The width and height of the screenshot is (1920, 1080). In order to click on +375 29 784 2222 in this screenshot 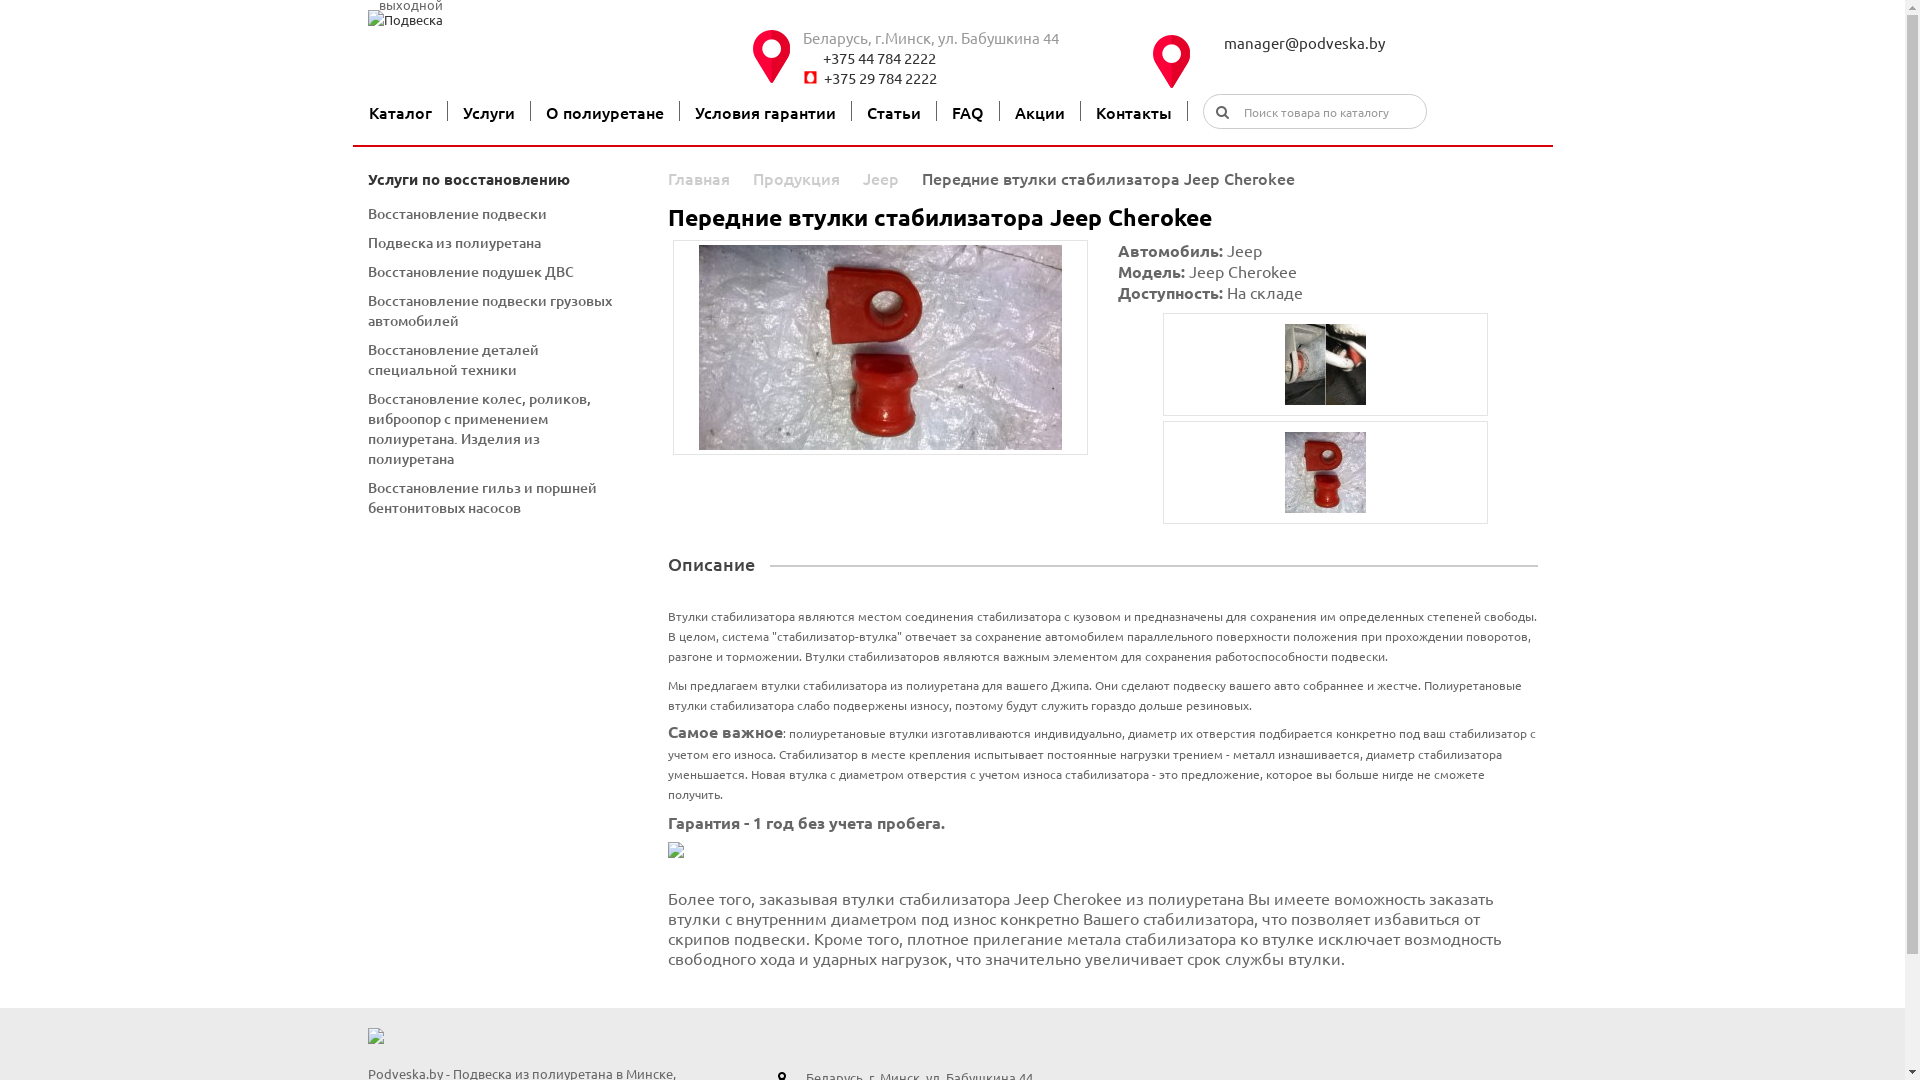, I will do `click(977, 78)`.